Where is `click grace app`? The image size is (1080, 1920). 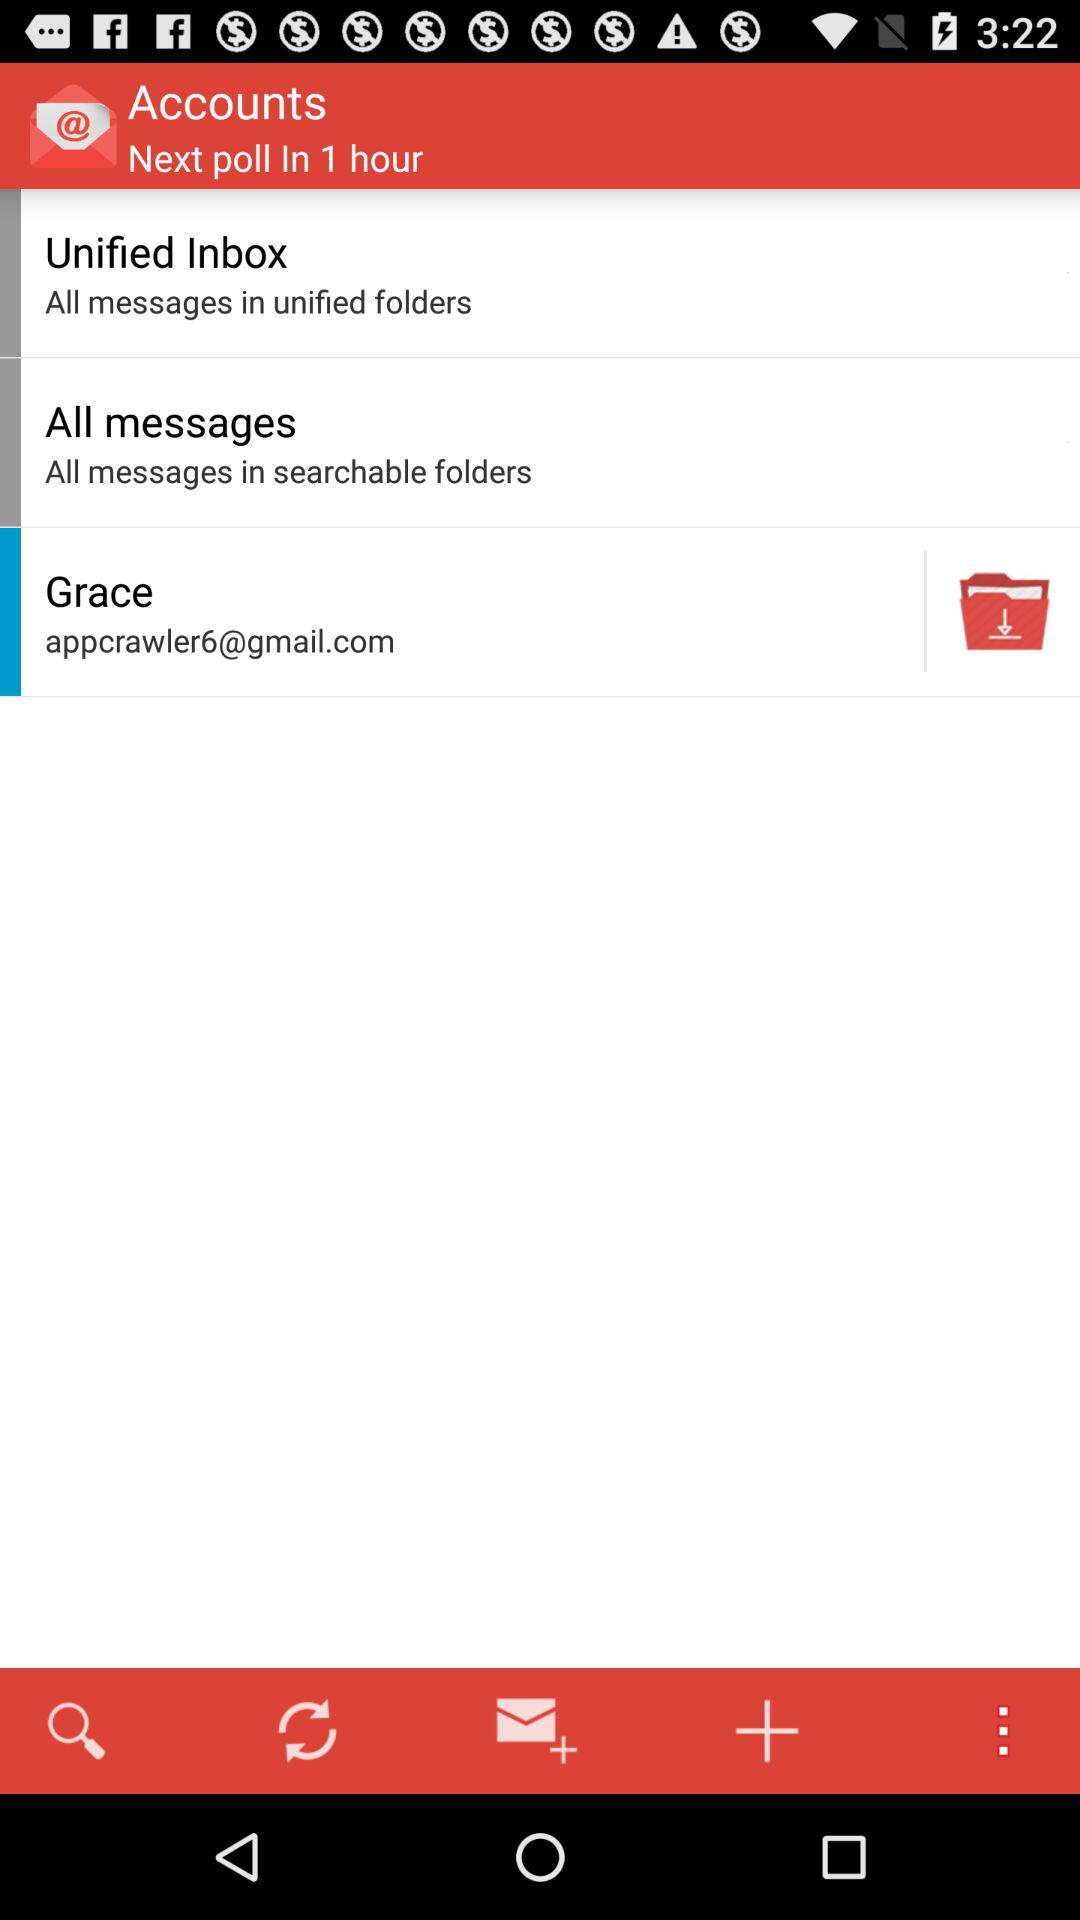
click grace app is located at coordinates (479, 590).